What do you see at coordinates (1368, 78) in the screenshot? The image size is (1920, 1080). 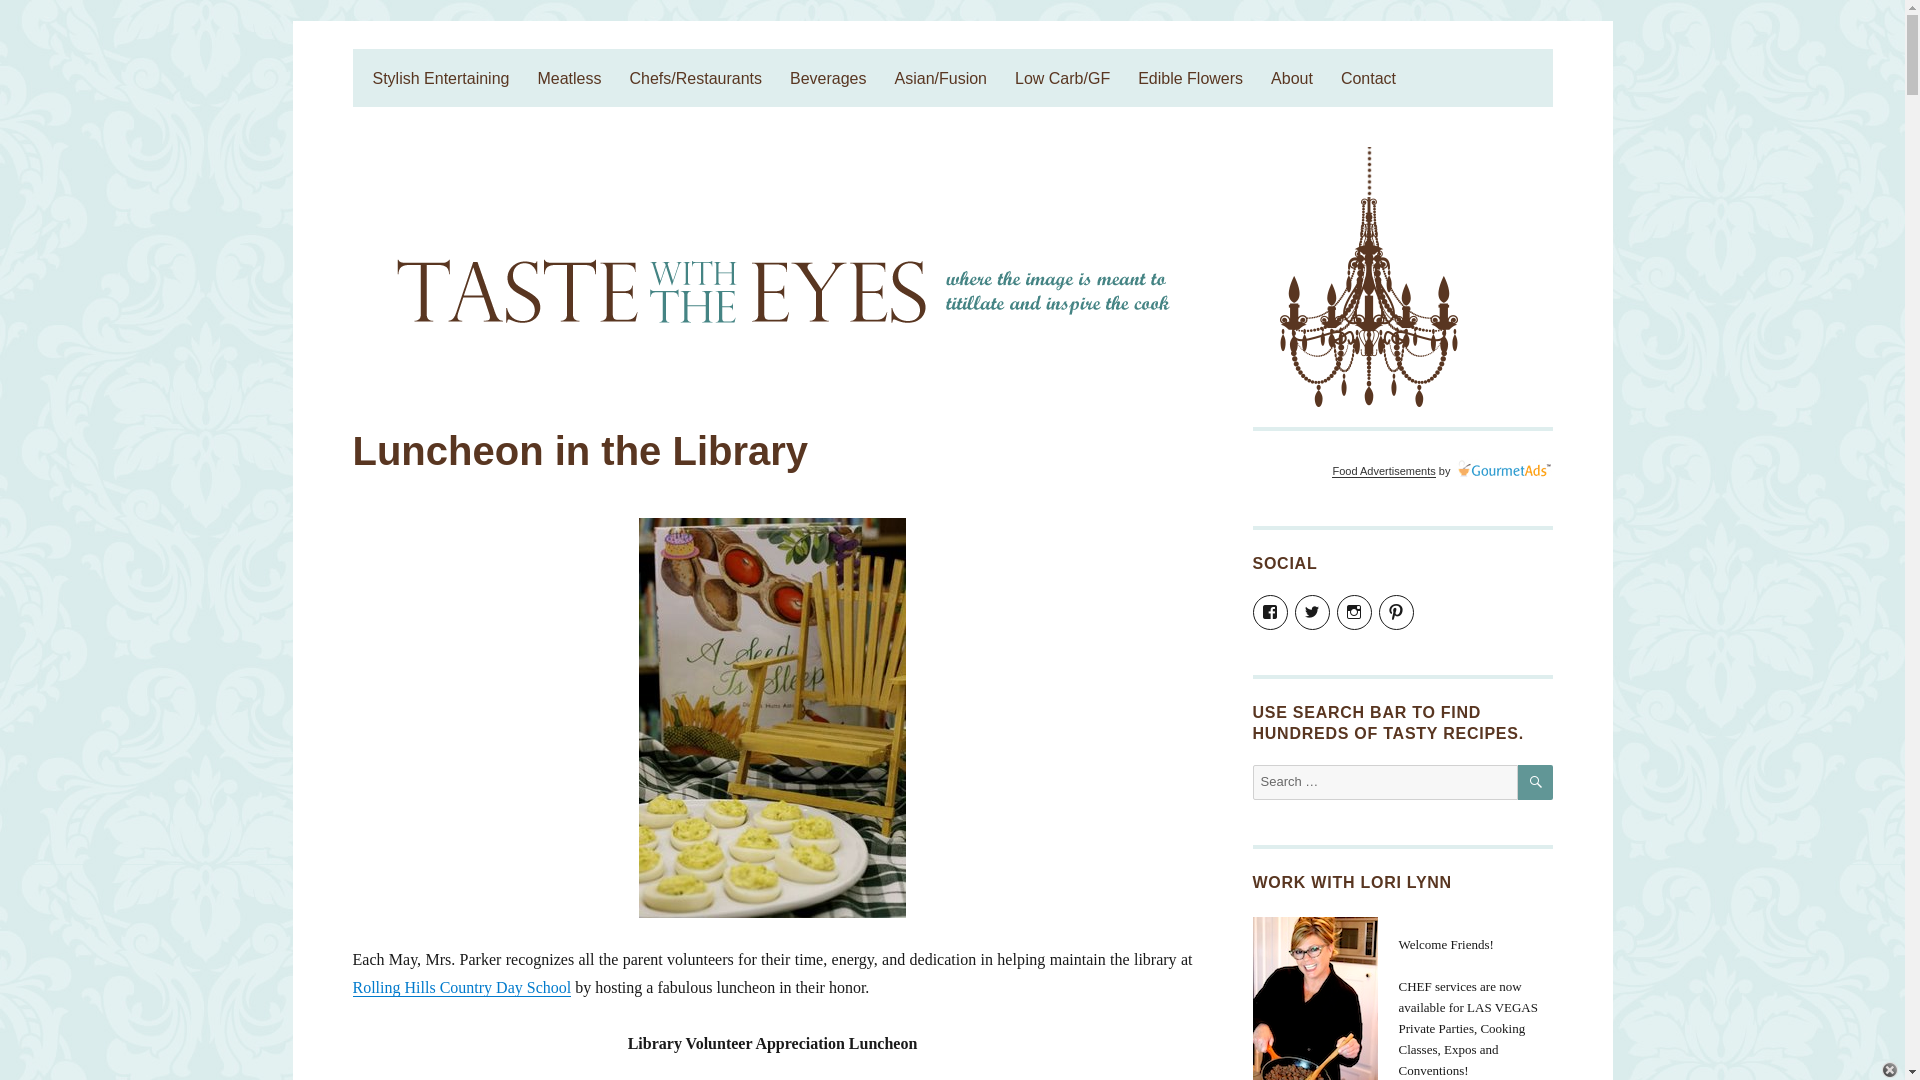 I see `Contact` at bounding box center [1368, 78].